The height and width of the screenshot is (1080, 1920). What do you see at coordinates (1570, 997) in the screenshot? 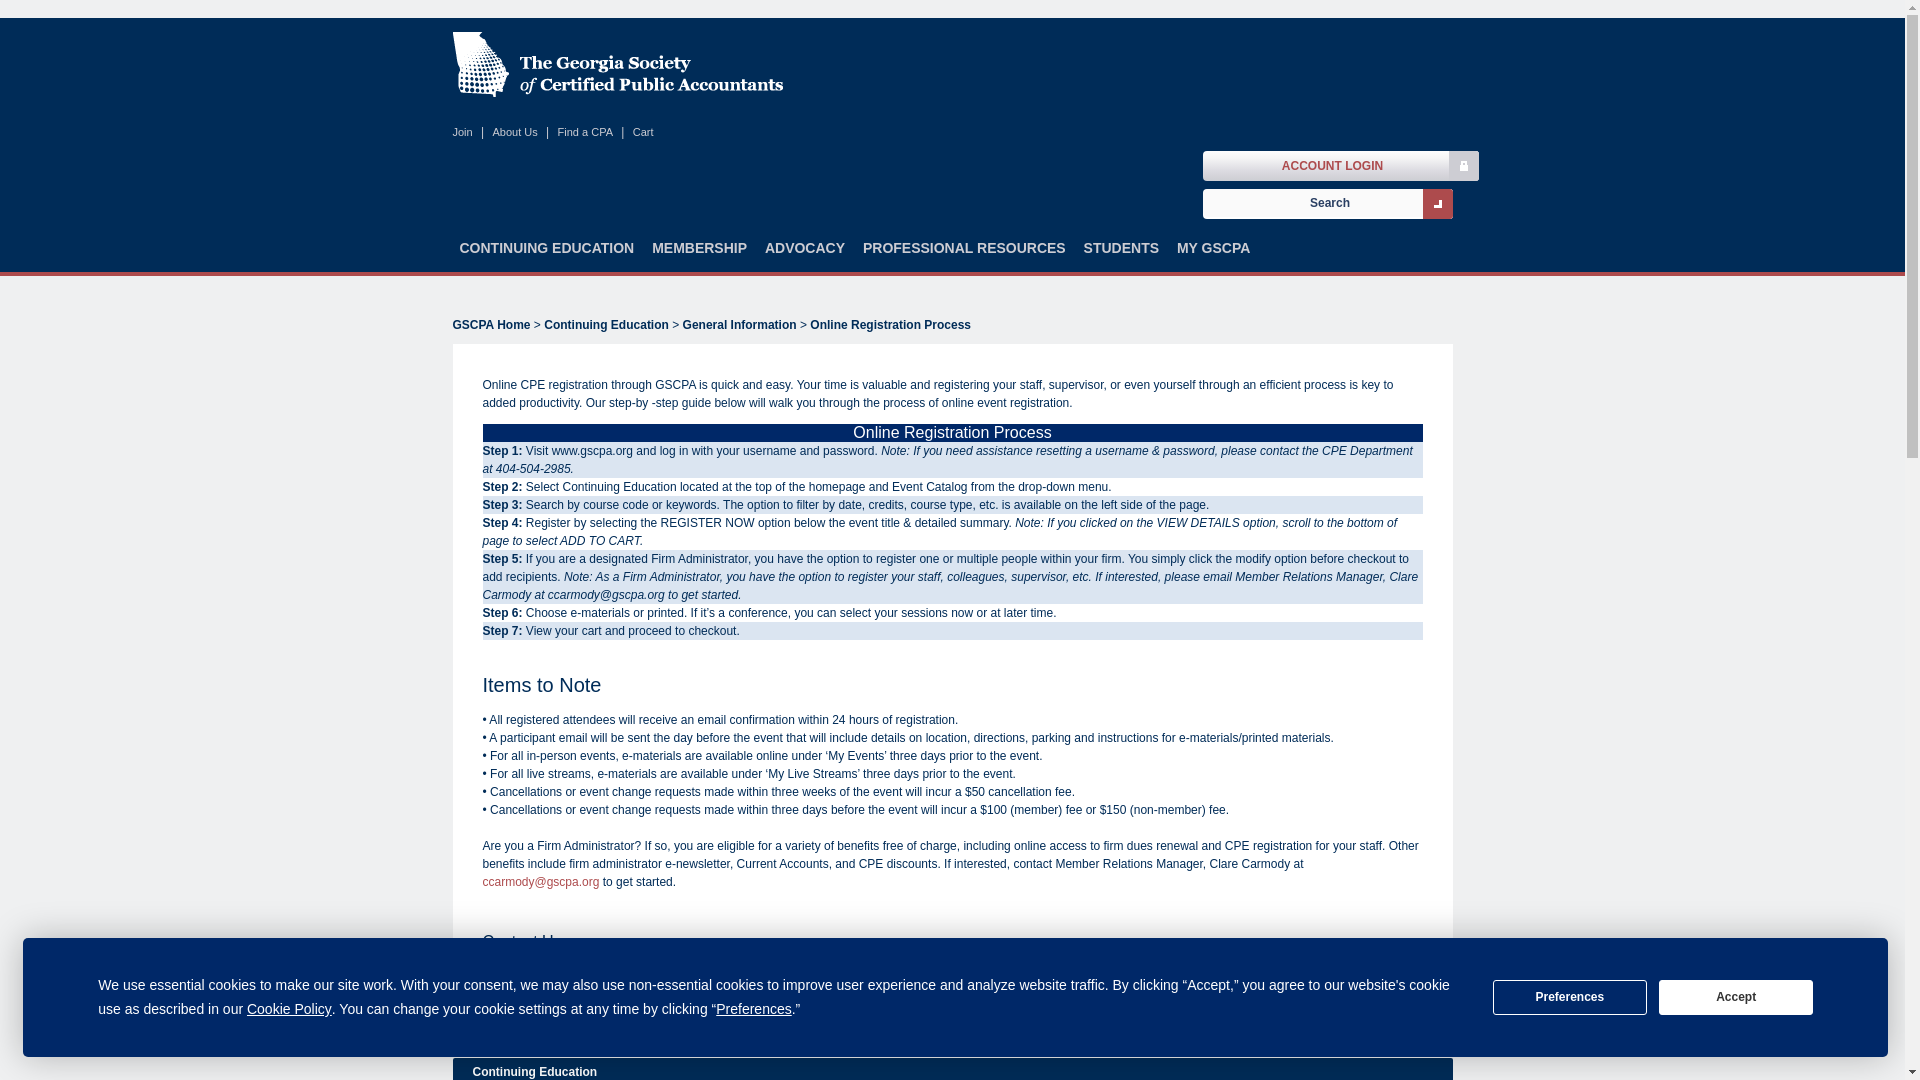
I see `Preferences` at bounding box center [1570, 997].